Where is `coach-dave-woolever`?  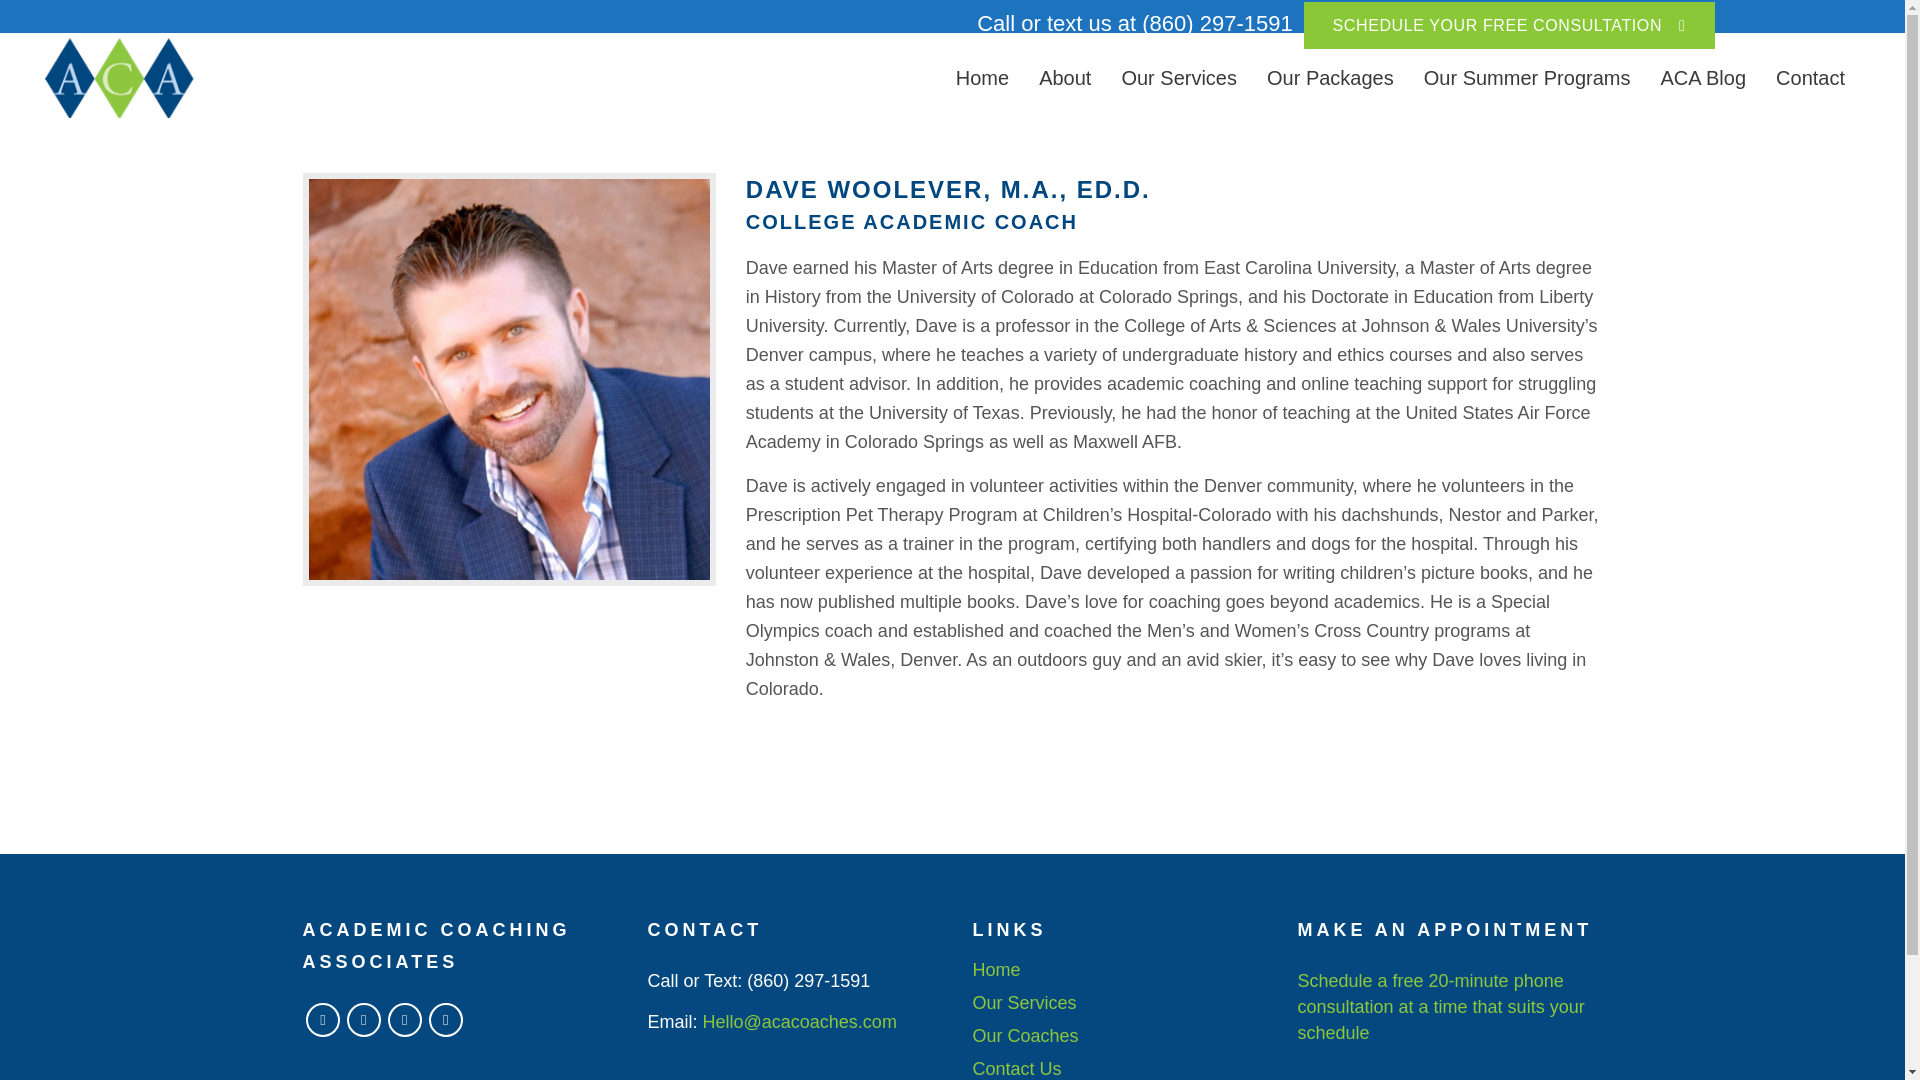 coach-dave-woolever is located at coordinates (508, 379).